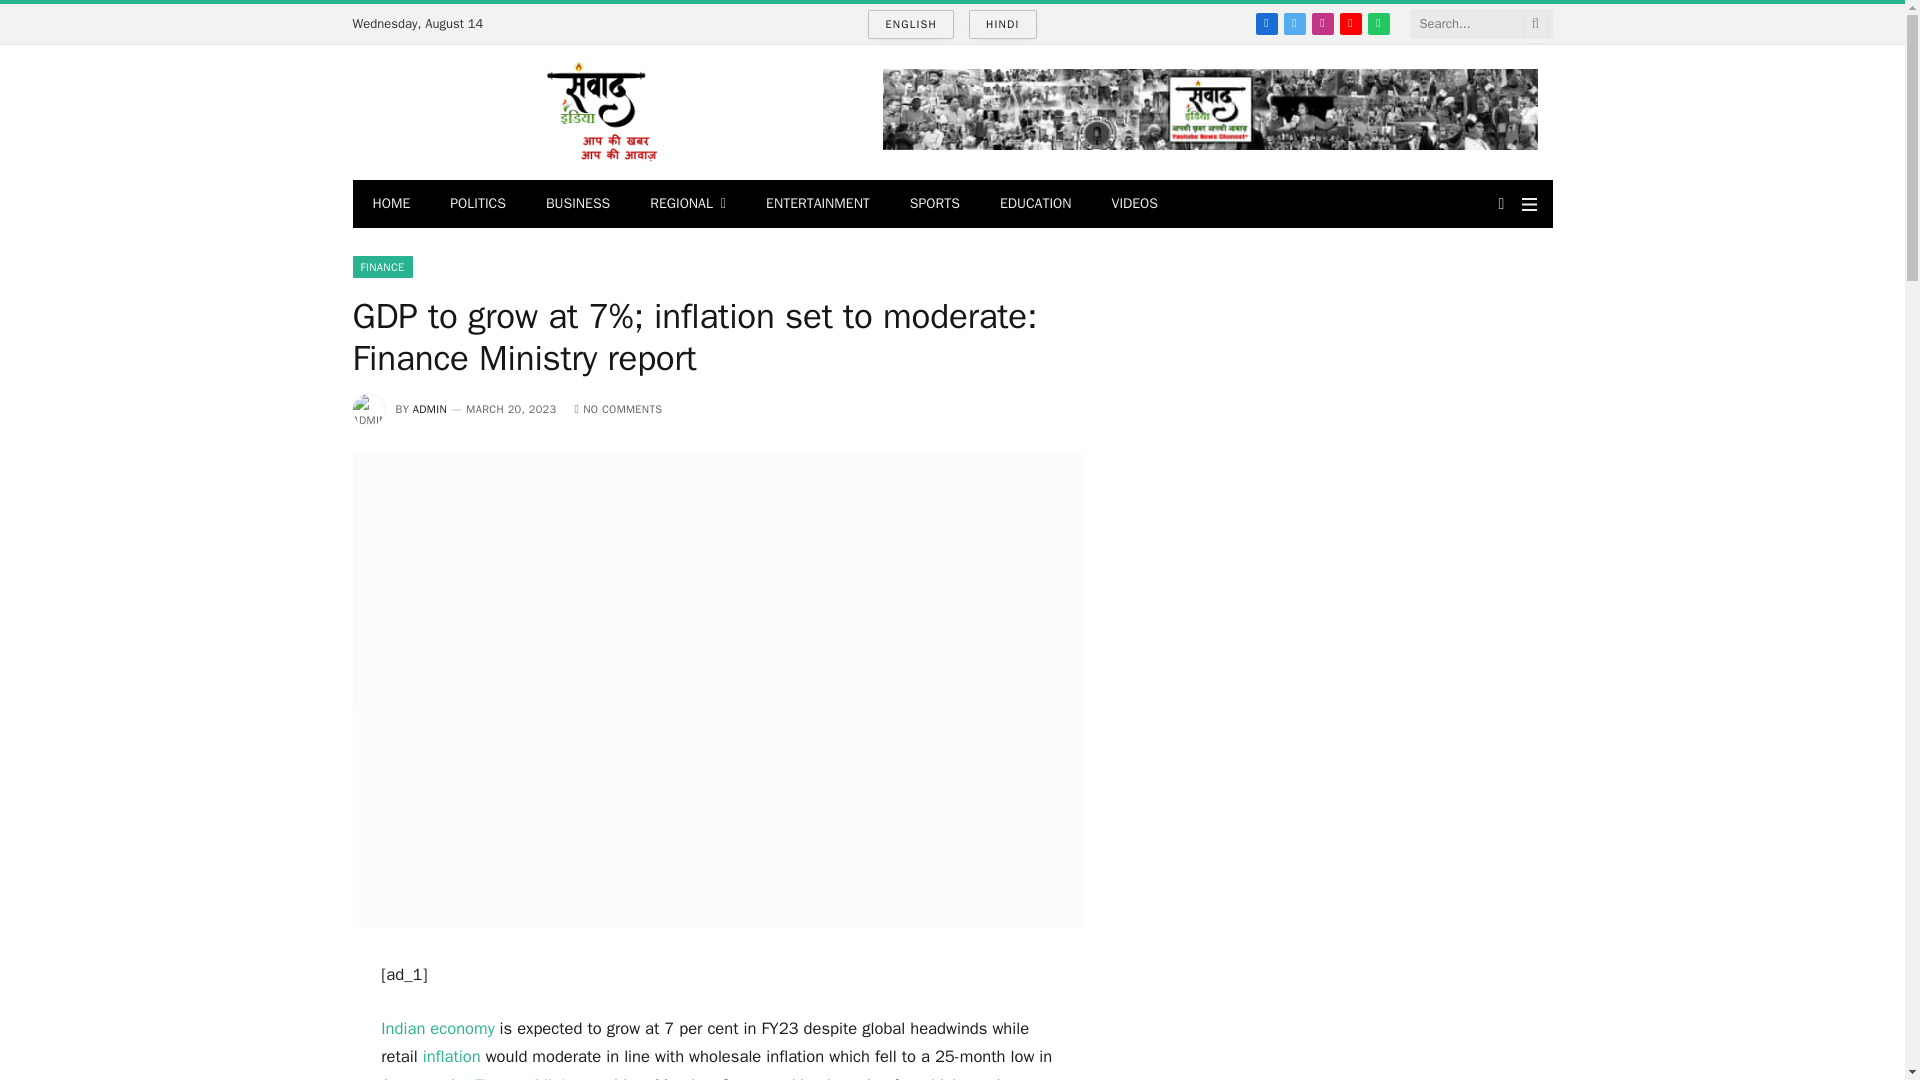 This screenshot has width=1920, height=1080. I want to click on HOME, so click(390, 204).